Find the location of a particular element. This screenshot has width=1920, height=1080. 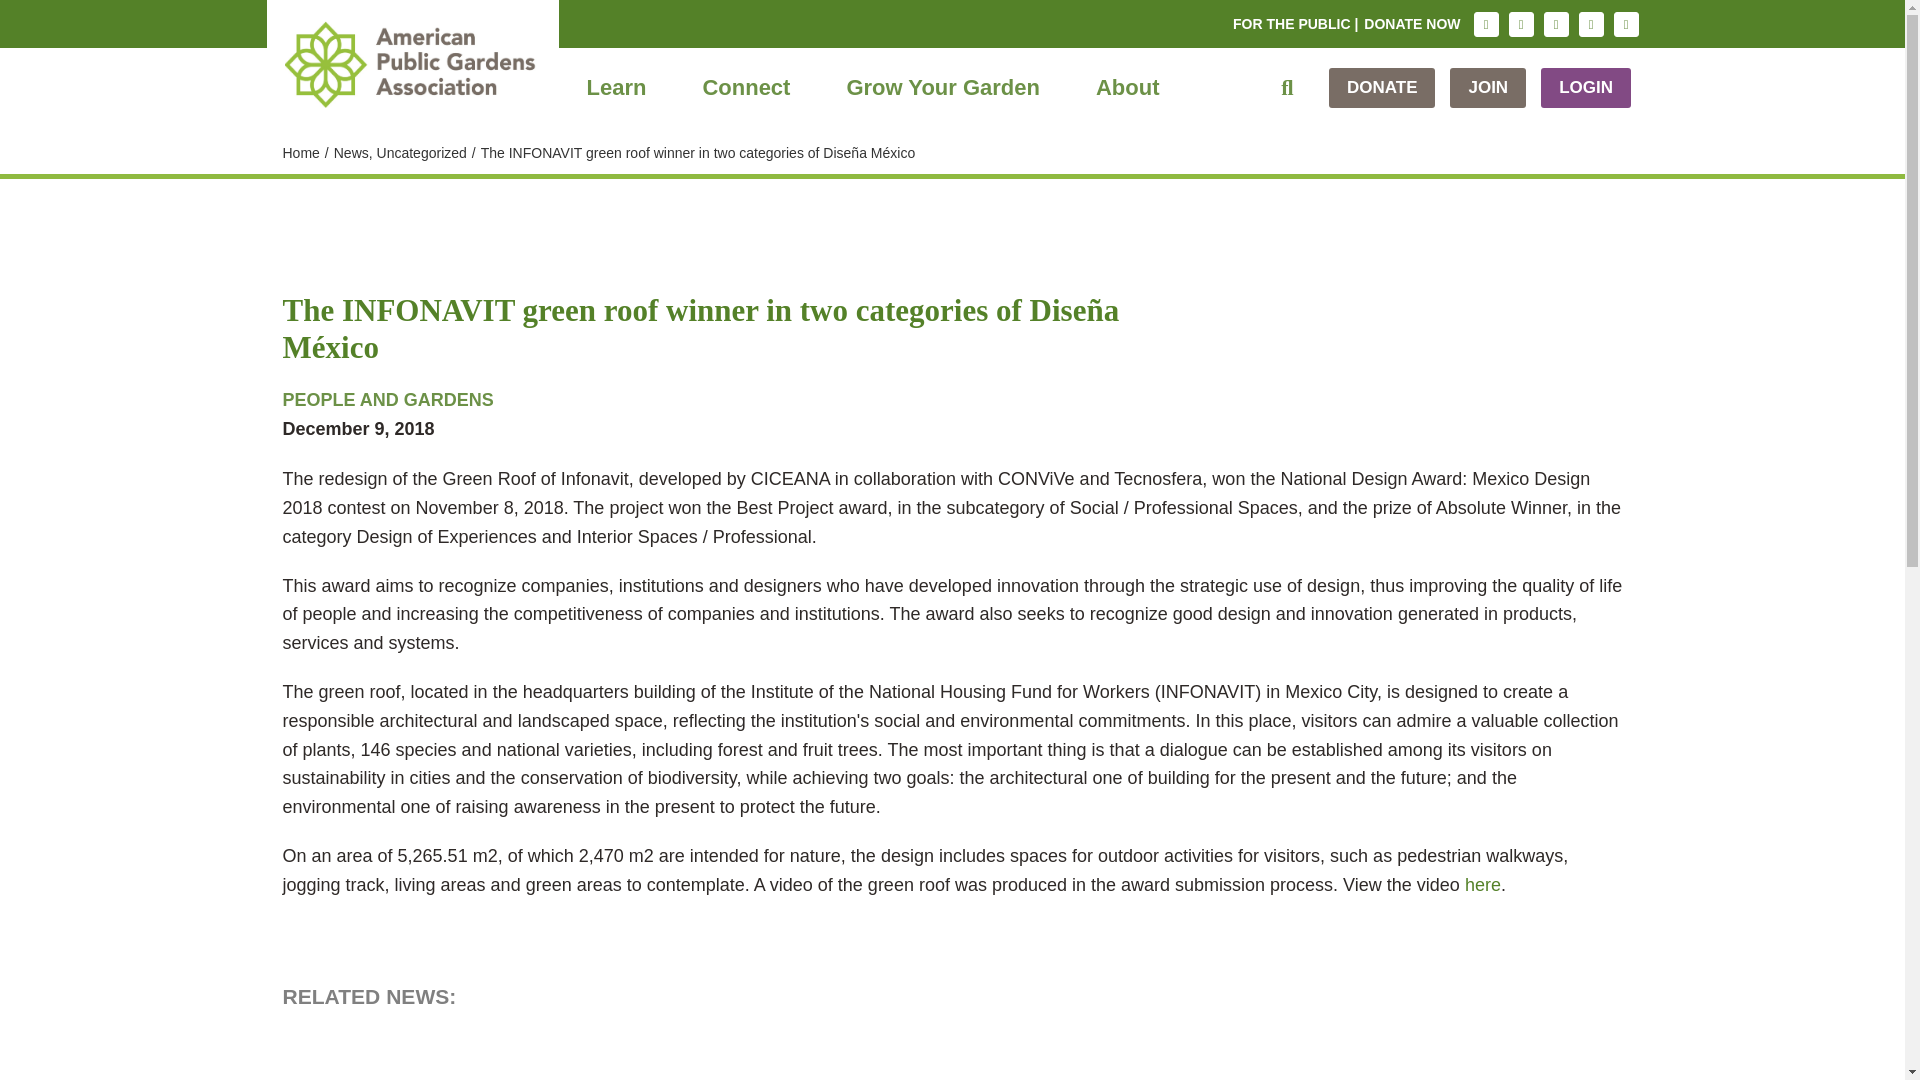

Facebook is located at coordinates (1520, 24).